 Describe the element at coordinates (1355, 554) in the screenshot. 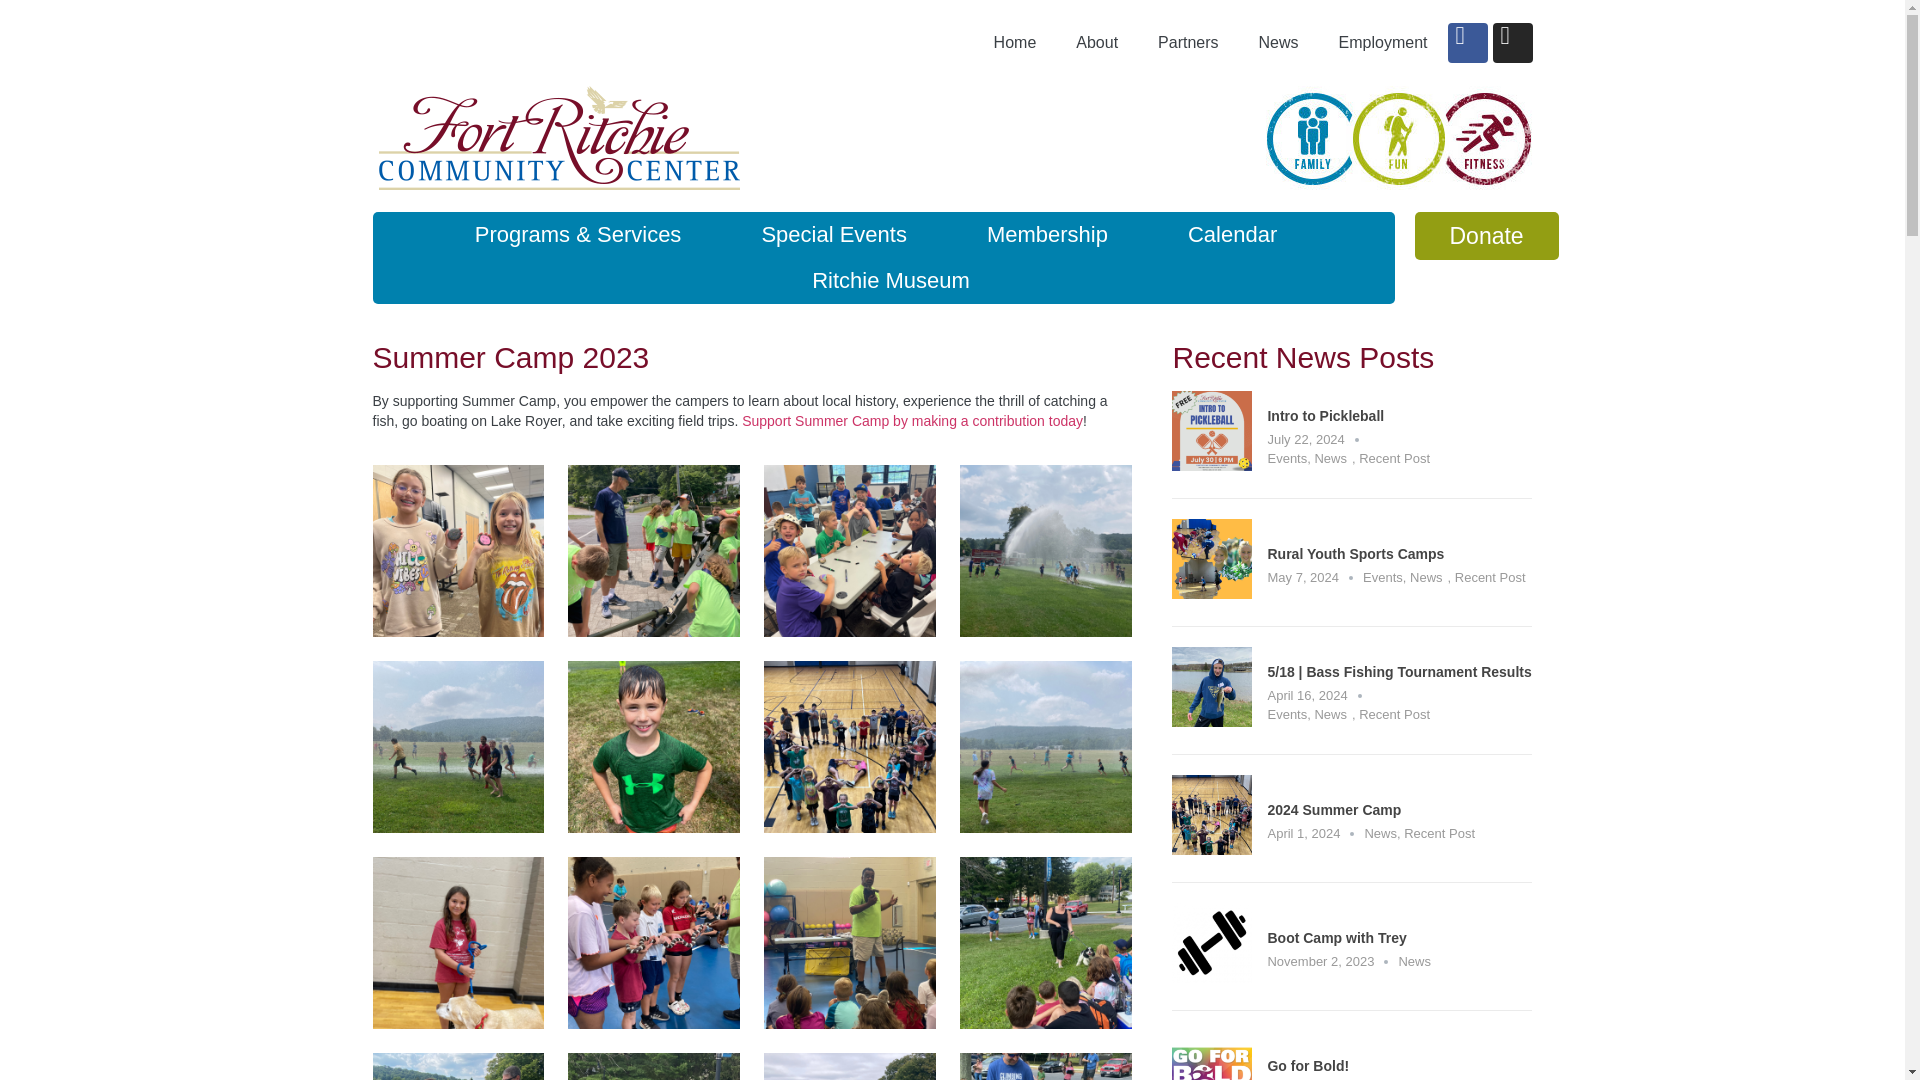

I see `Rural Youth Sports Camps` at that location.